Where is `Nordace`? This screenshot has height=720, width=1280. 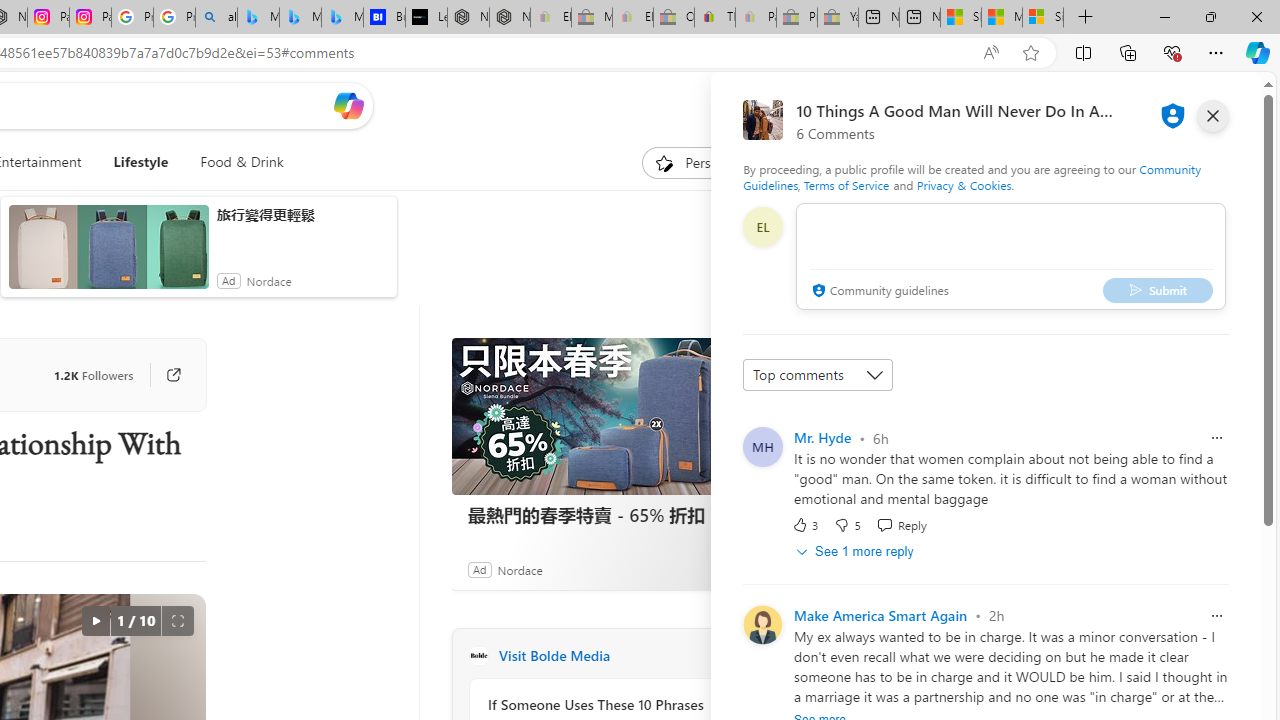 Nordace is located at coordinates (519, 569).